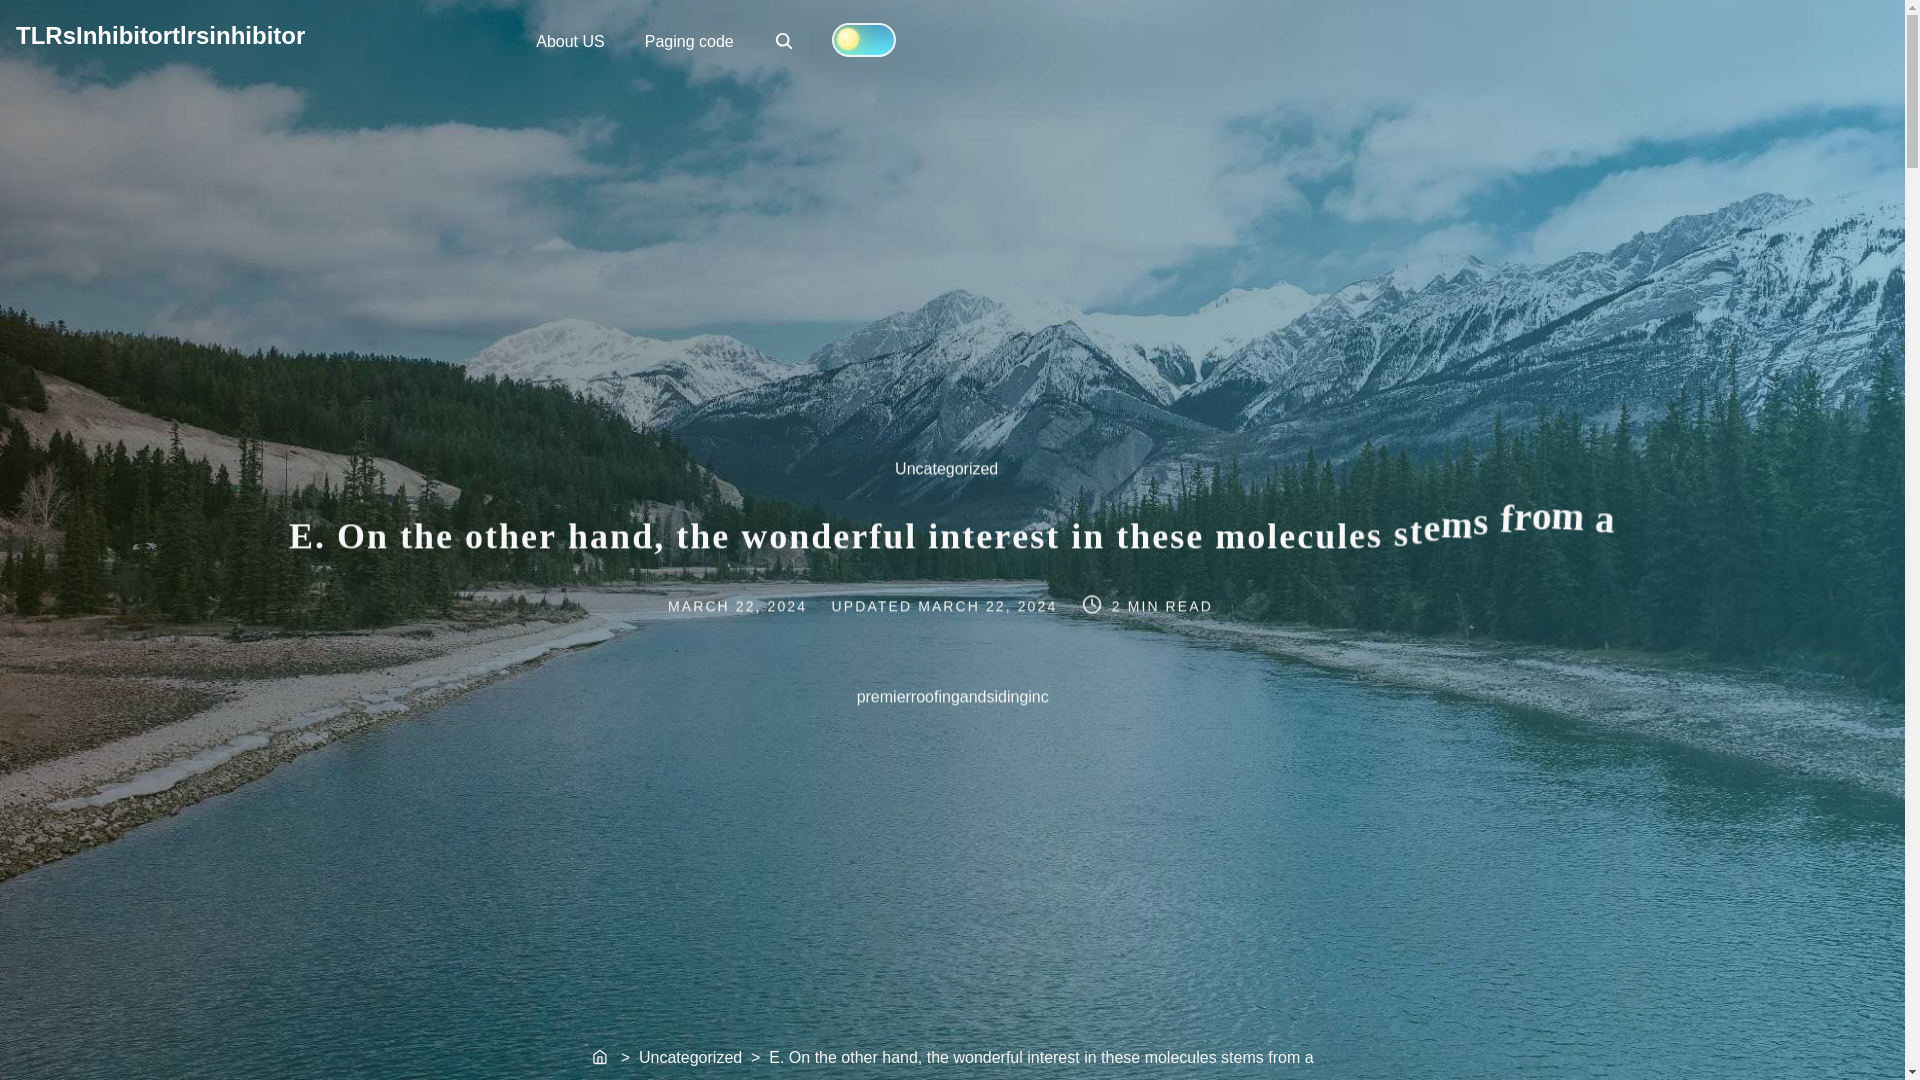 The width and height of the screenshot is (1920, 1080). Describe the element at coordinates (756, 605) in the screenshot. I see `Uncategorized` at that location.